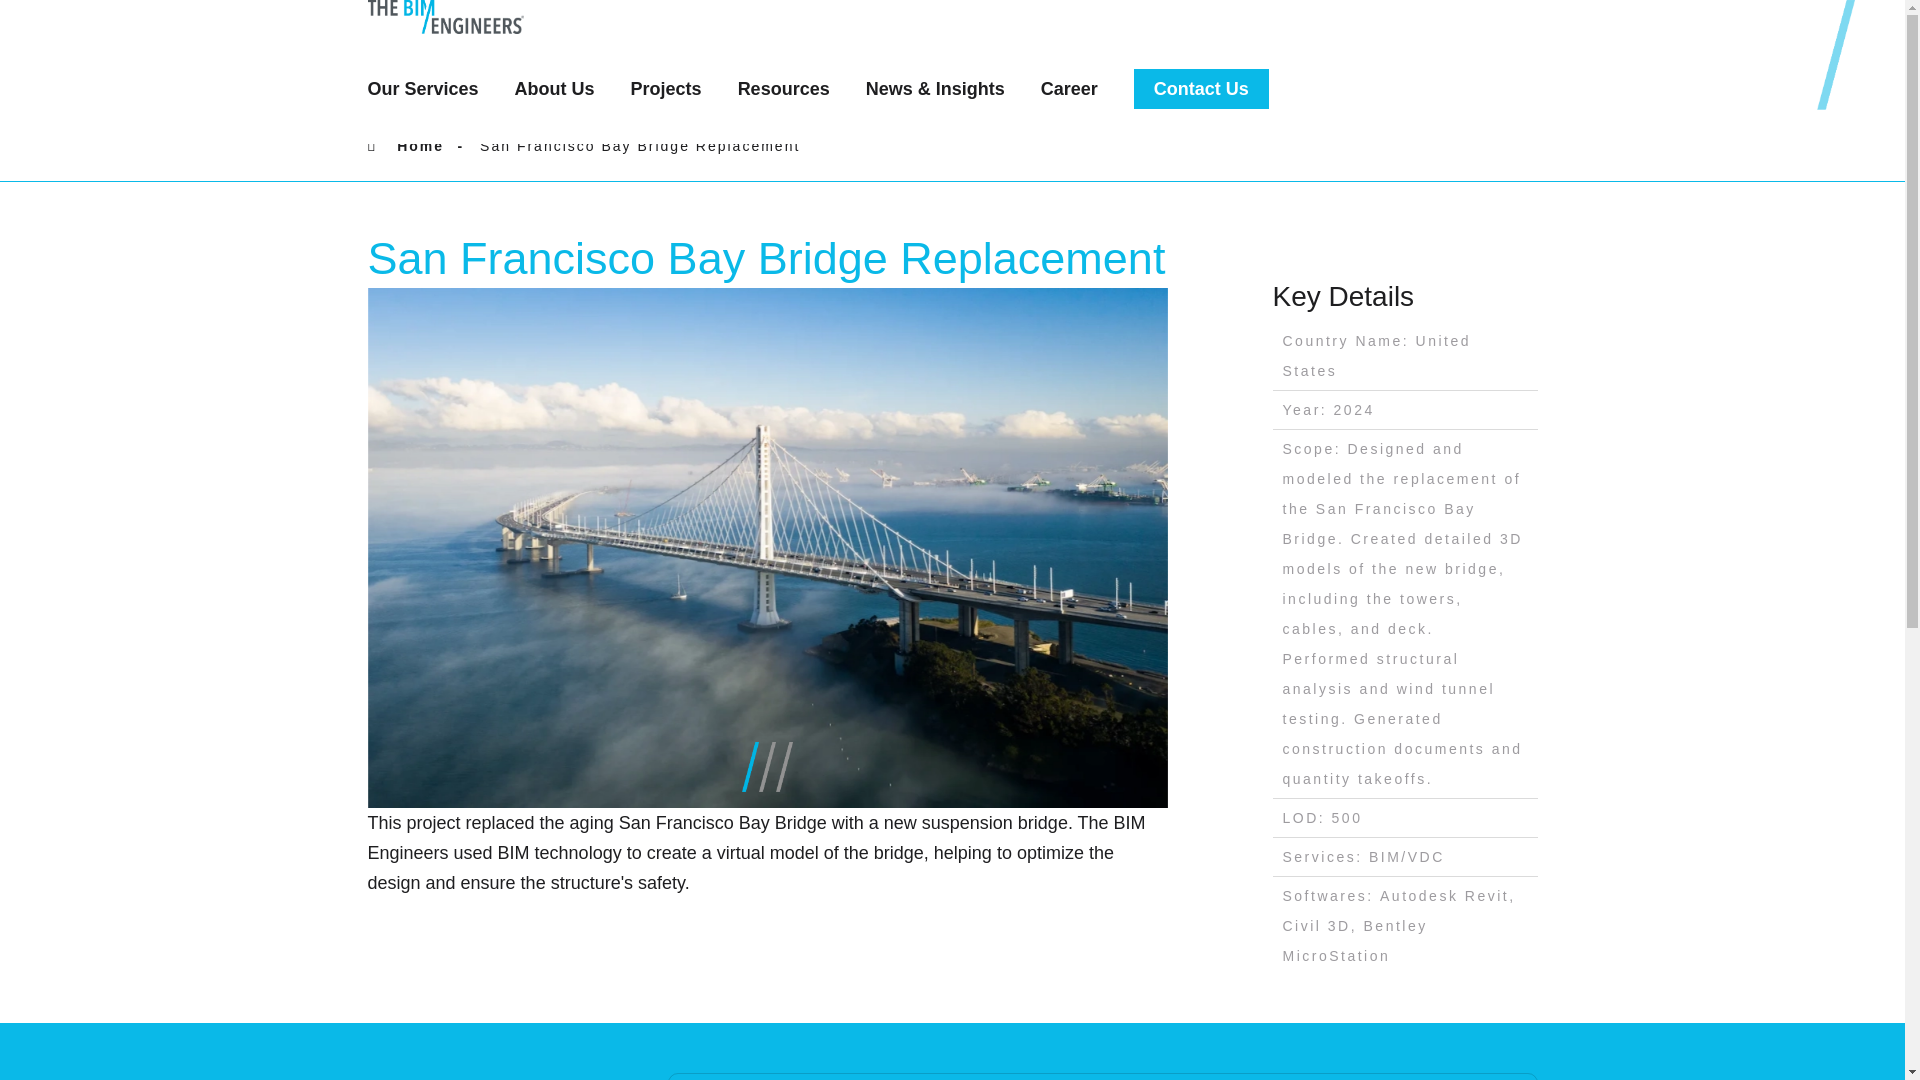 Image resolution: width=1920 pixels, height=1080 pixels. Describe the element at coordinates (676, 88) in the screenshot. I see `Projects` at that location.